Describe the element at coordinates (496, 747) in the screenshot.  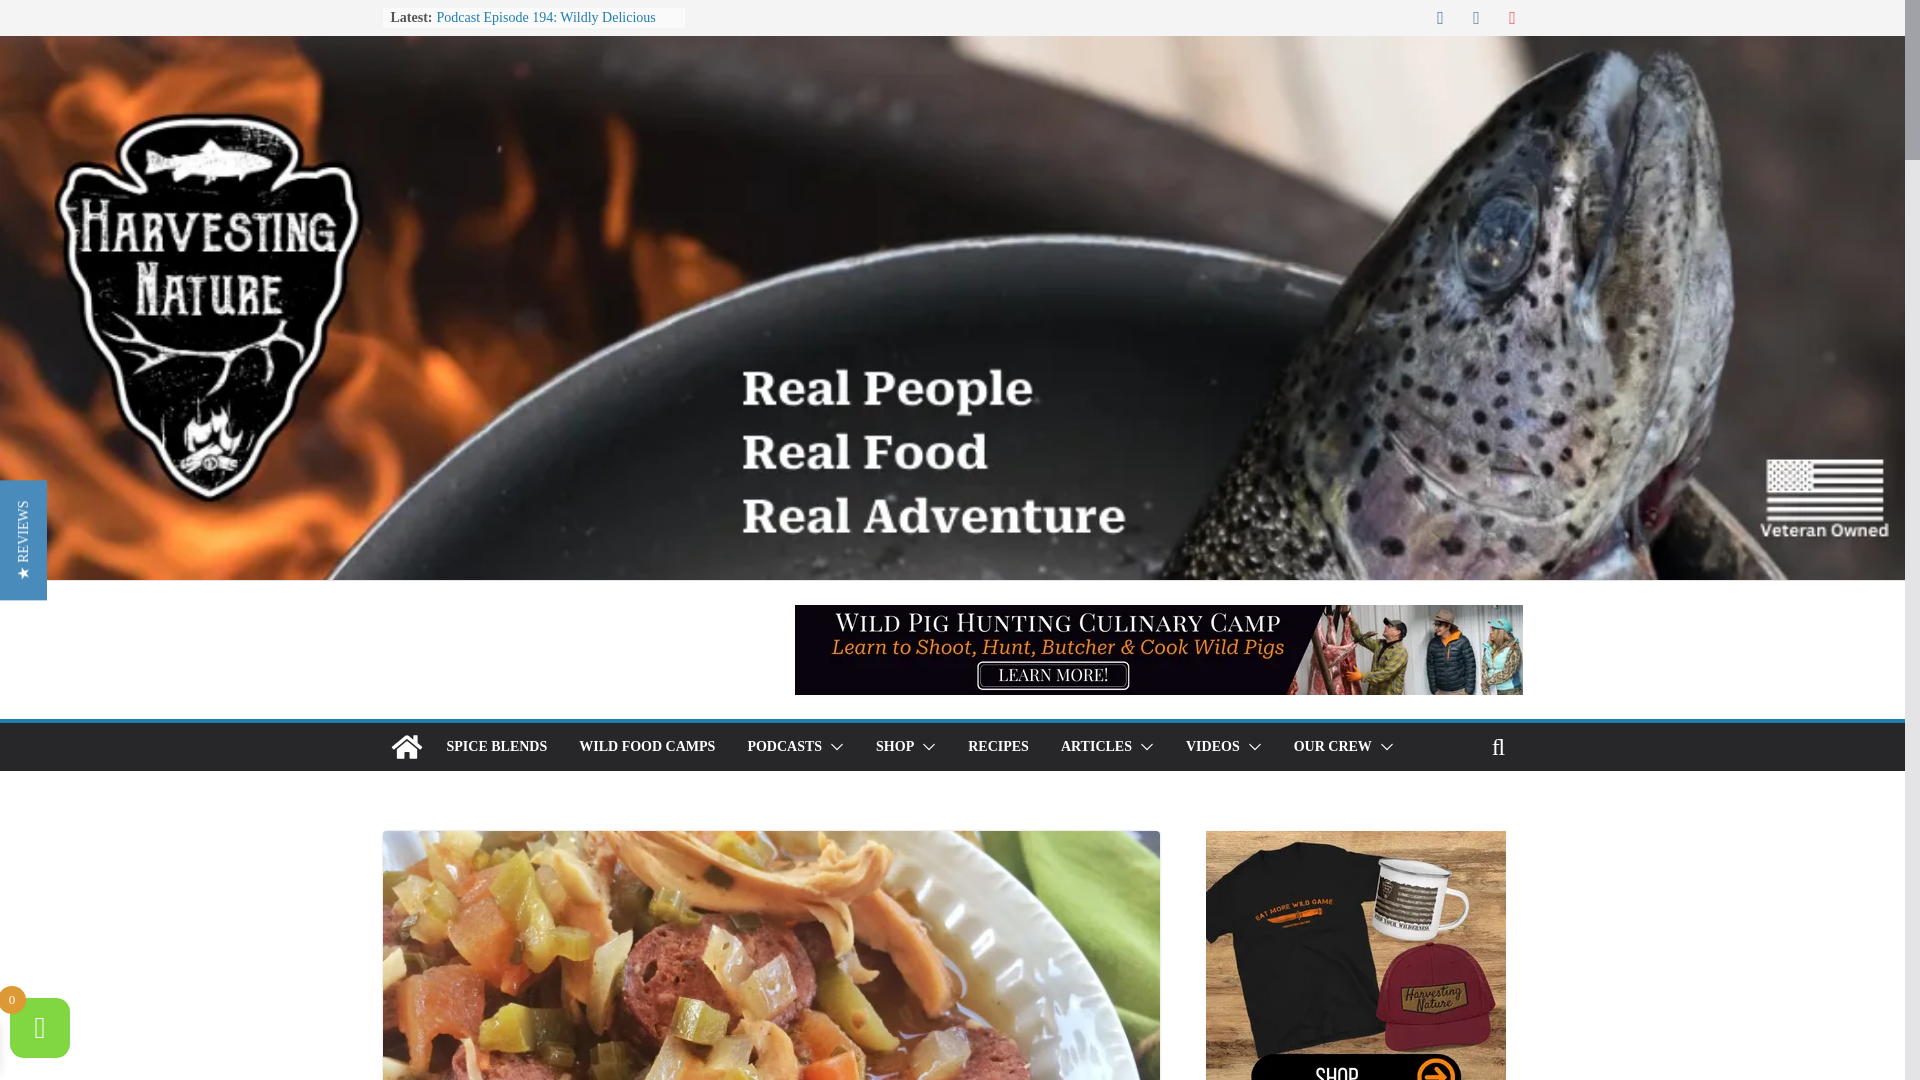
I see `SPICE BLENDS` at that location.